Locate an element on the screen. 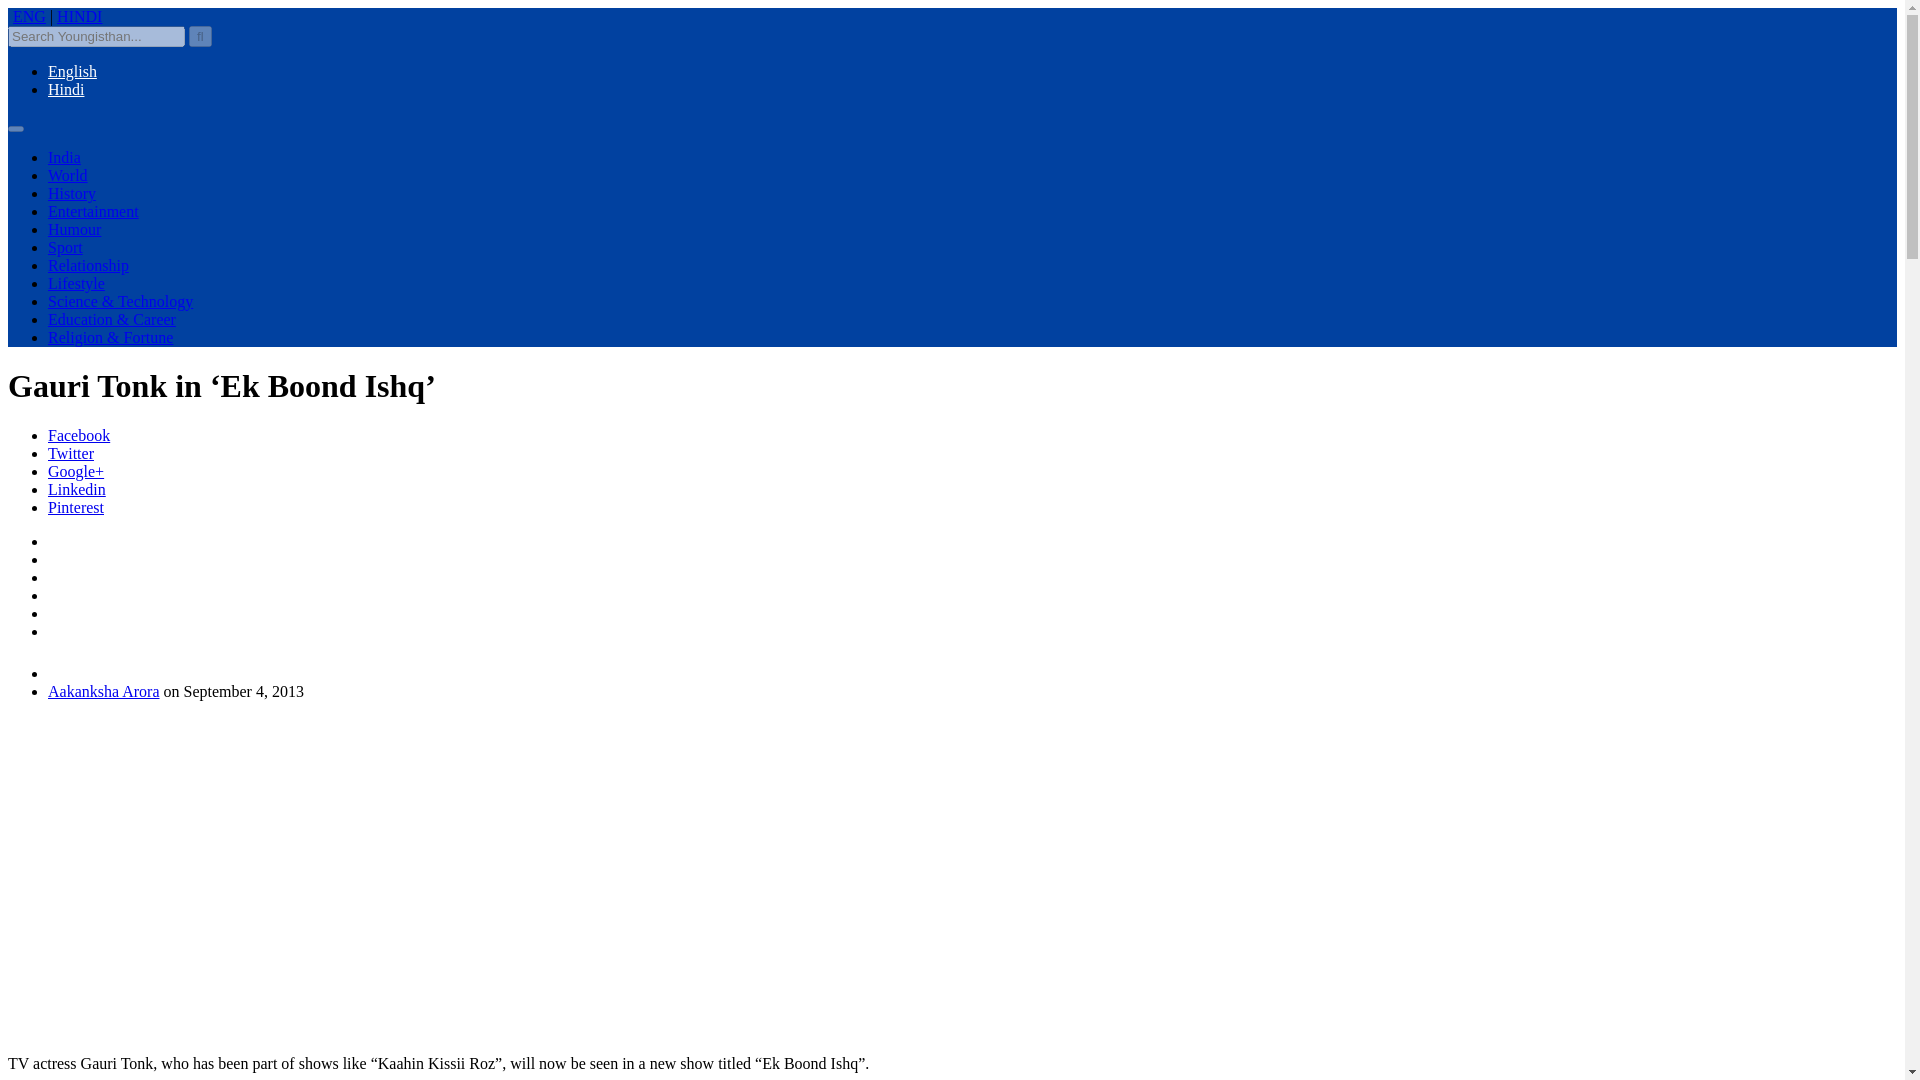  Relationship is located at coordinates (88, 266).